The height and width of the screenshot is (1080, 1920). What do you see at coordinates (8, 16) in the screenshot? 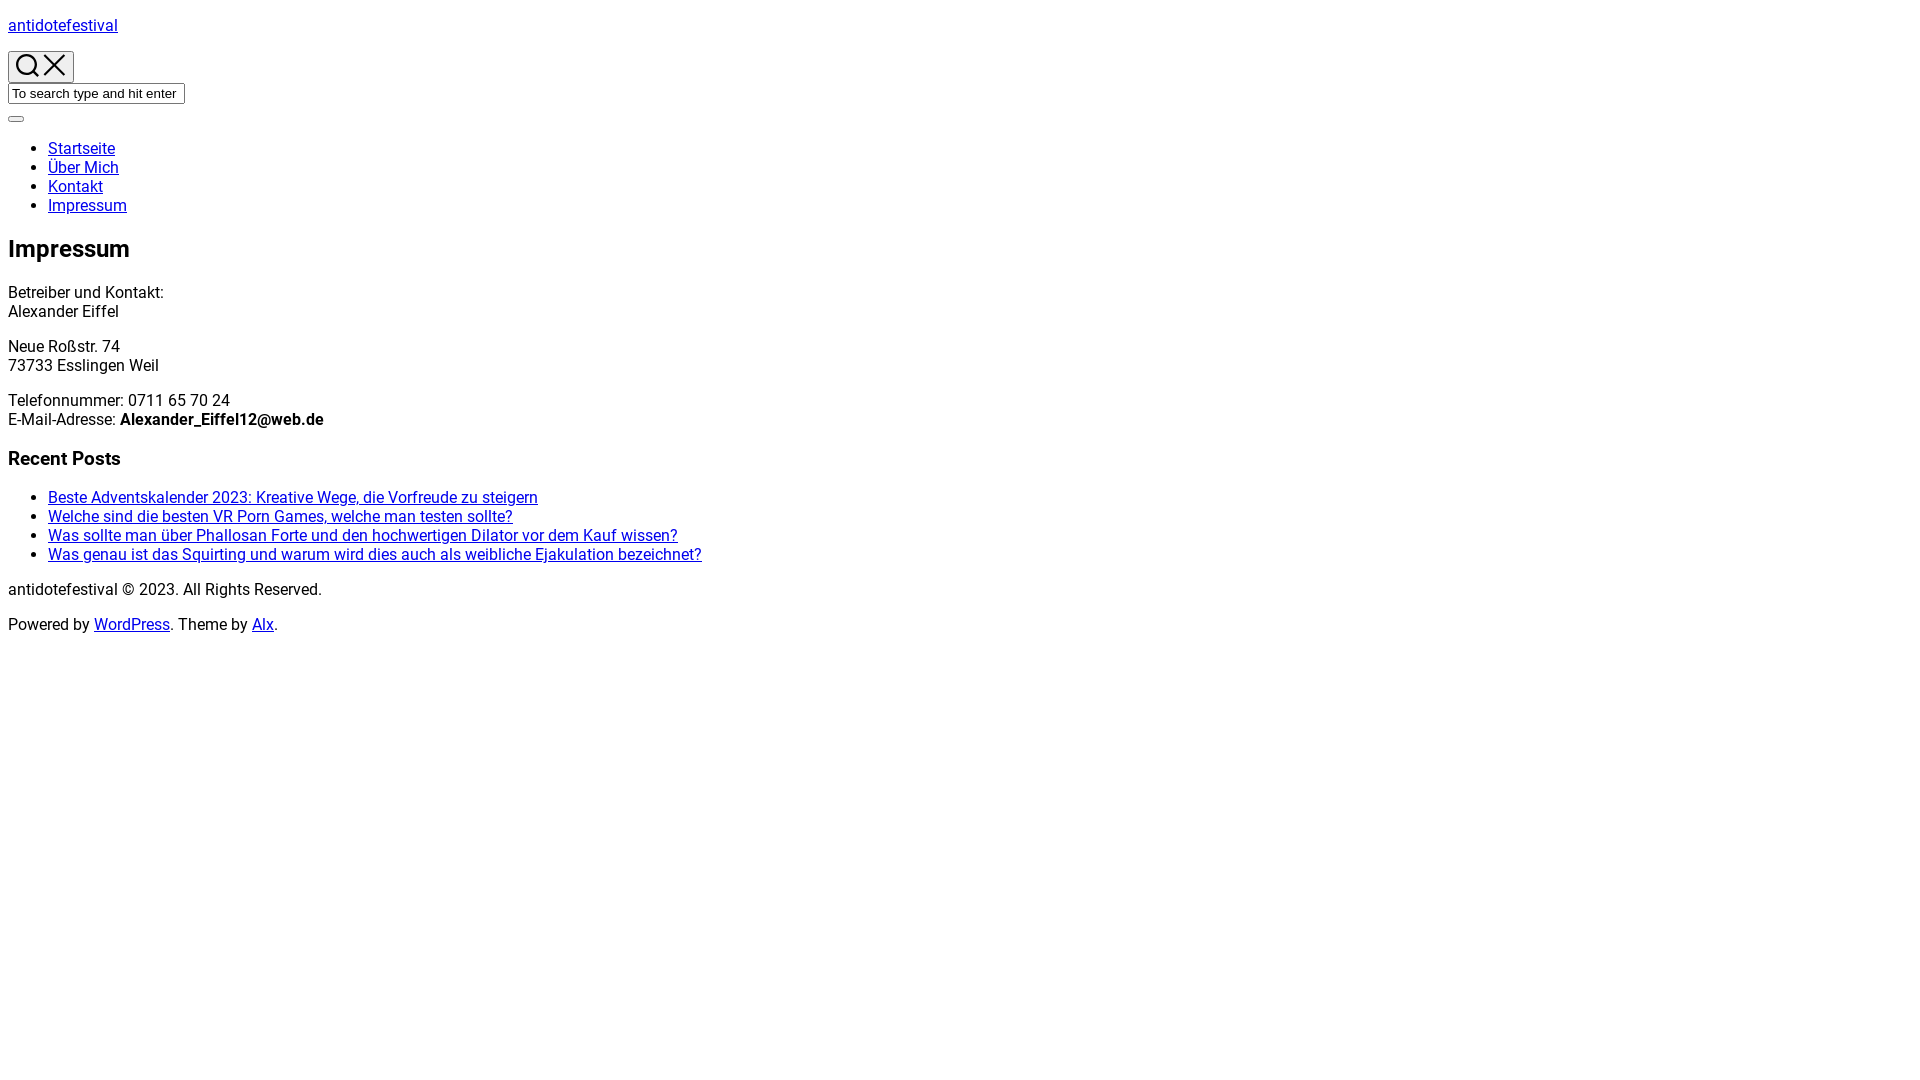
I see `Skip to content` at bounding box center [8, 16].